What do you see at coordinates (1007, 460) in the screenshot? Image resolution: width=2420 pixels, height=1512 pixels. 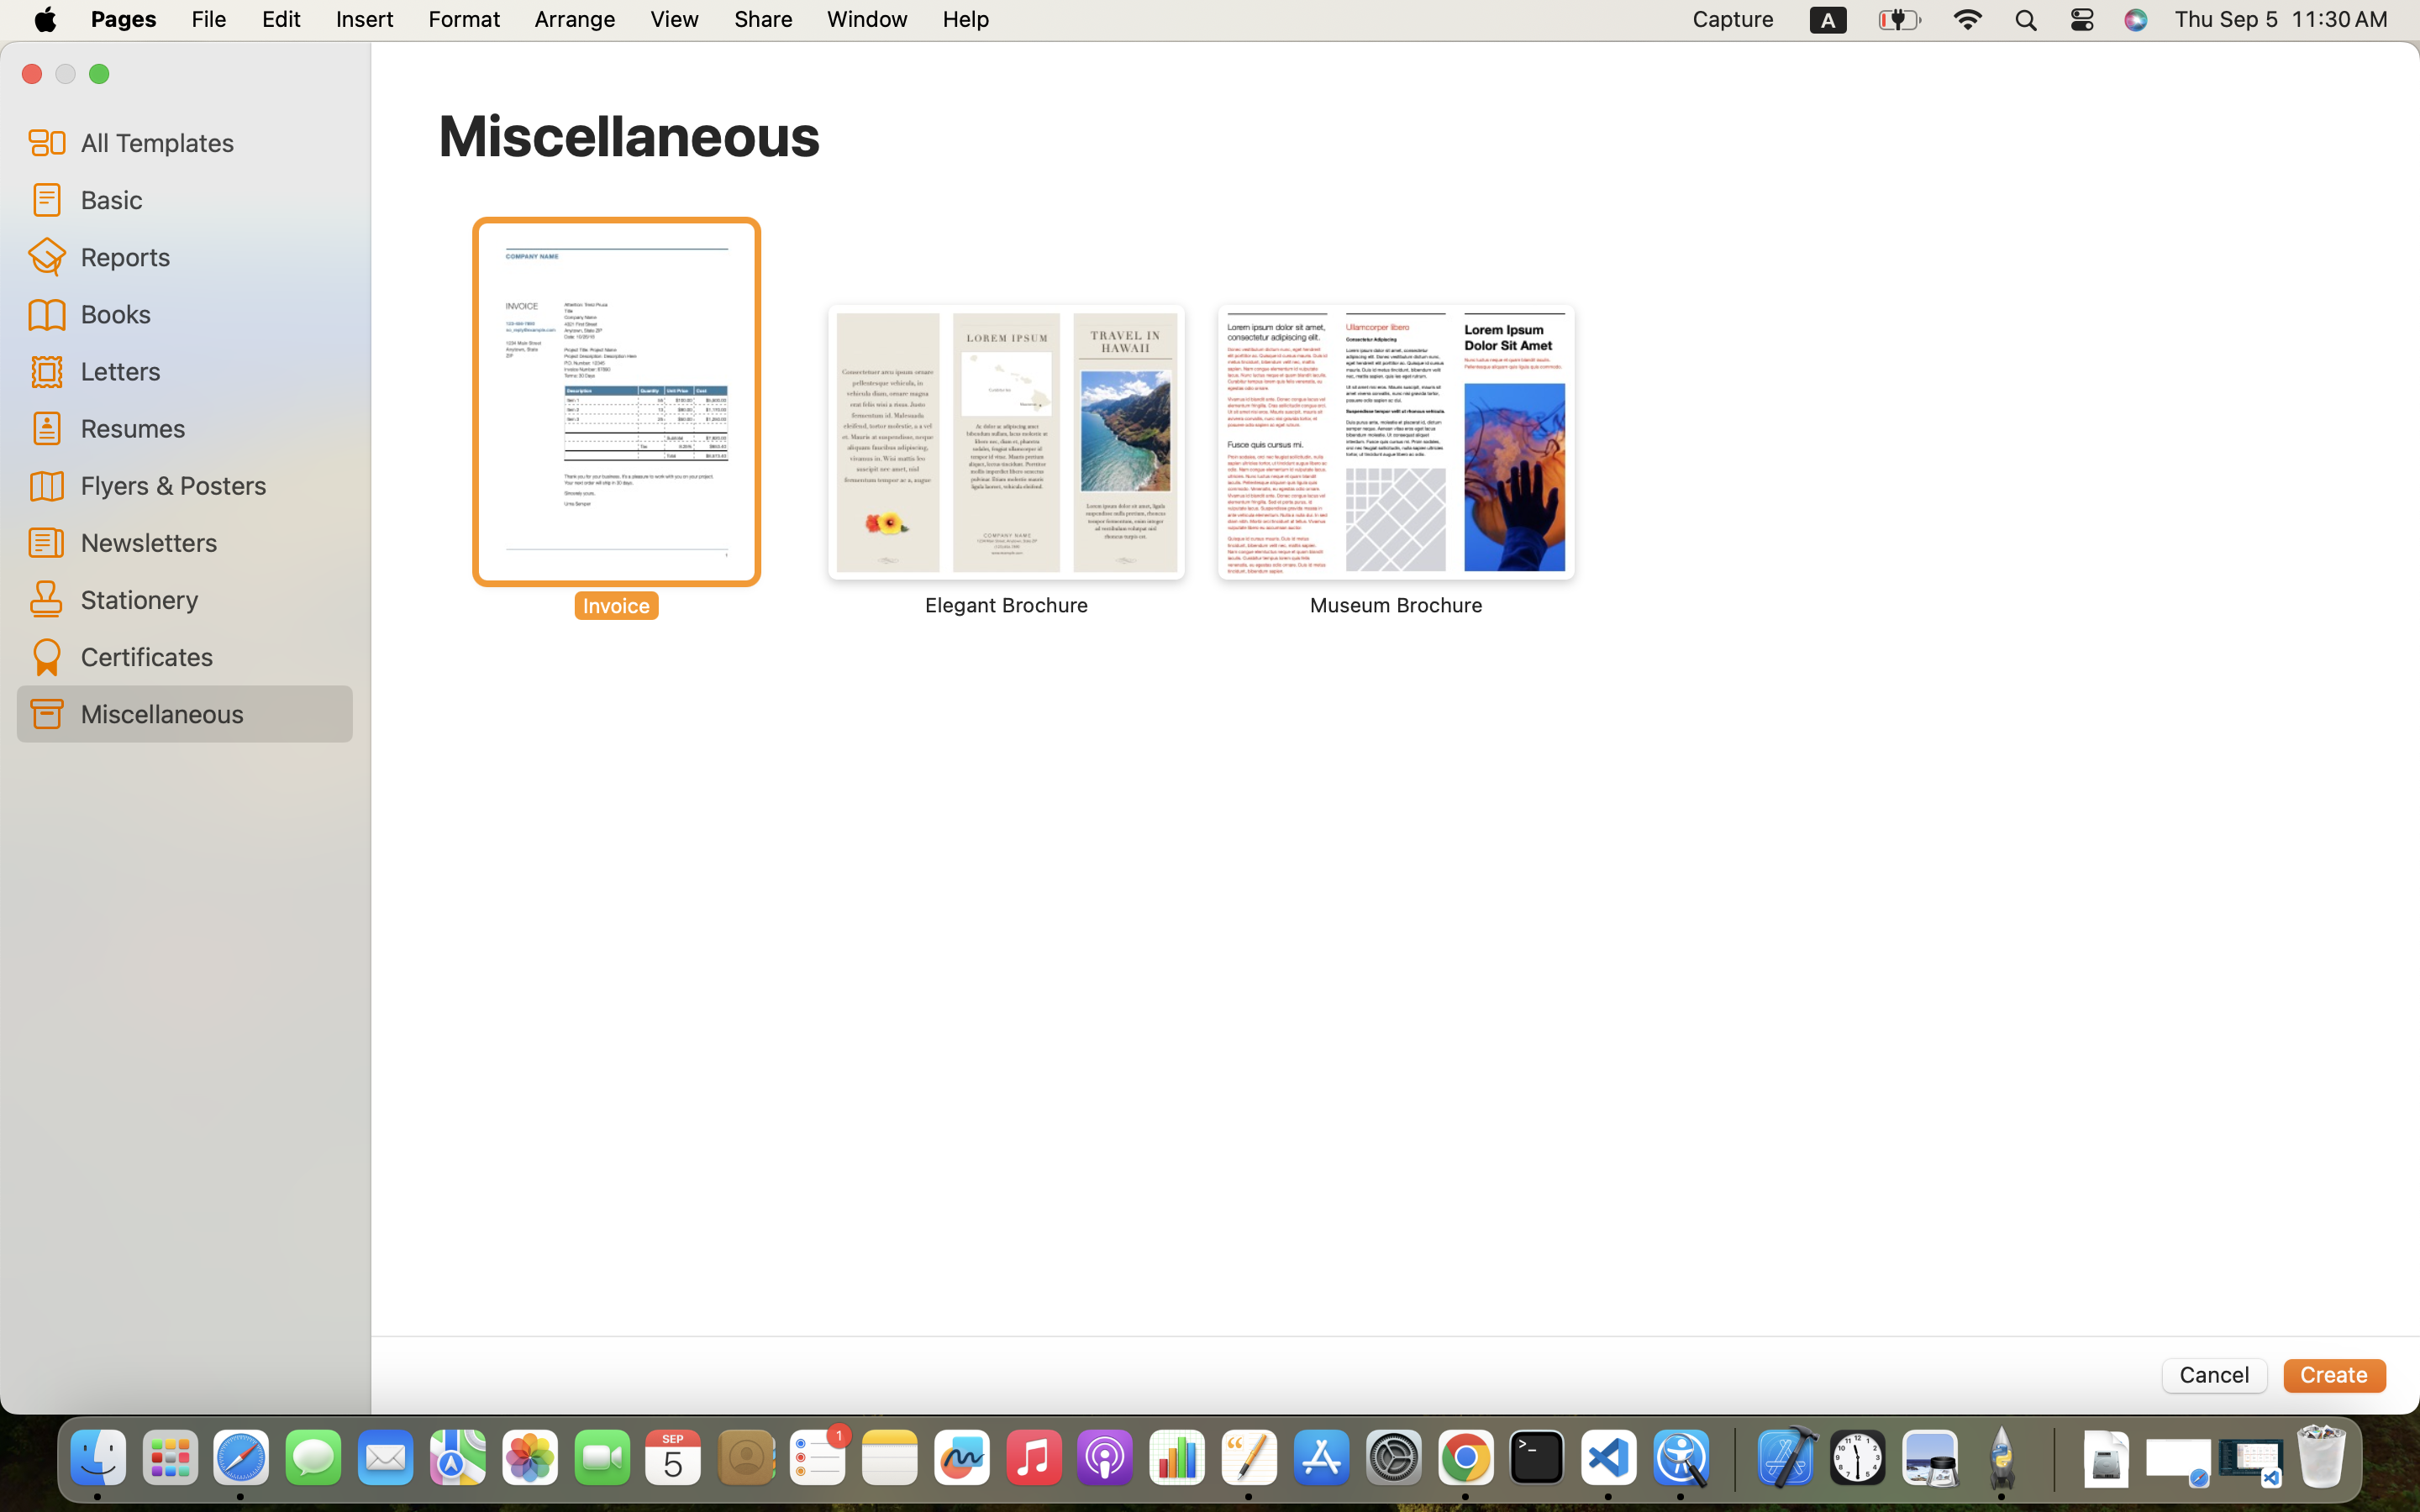 I see `‎⁨Elegant Brochure⁩` at bounding box center [1007, 460].